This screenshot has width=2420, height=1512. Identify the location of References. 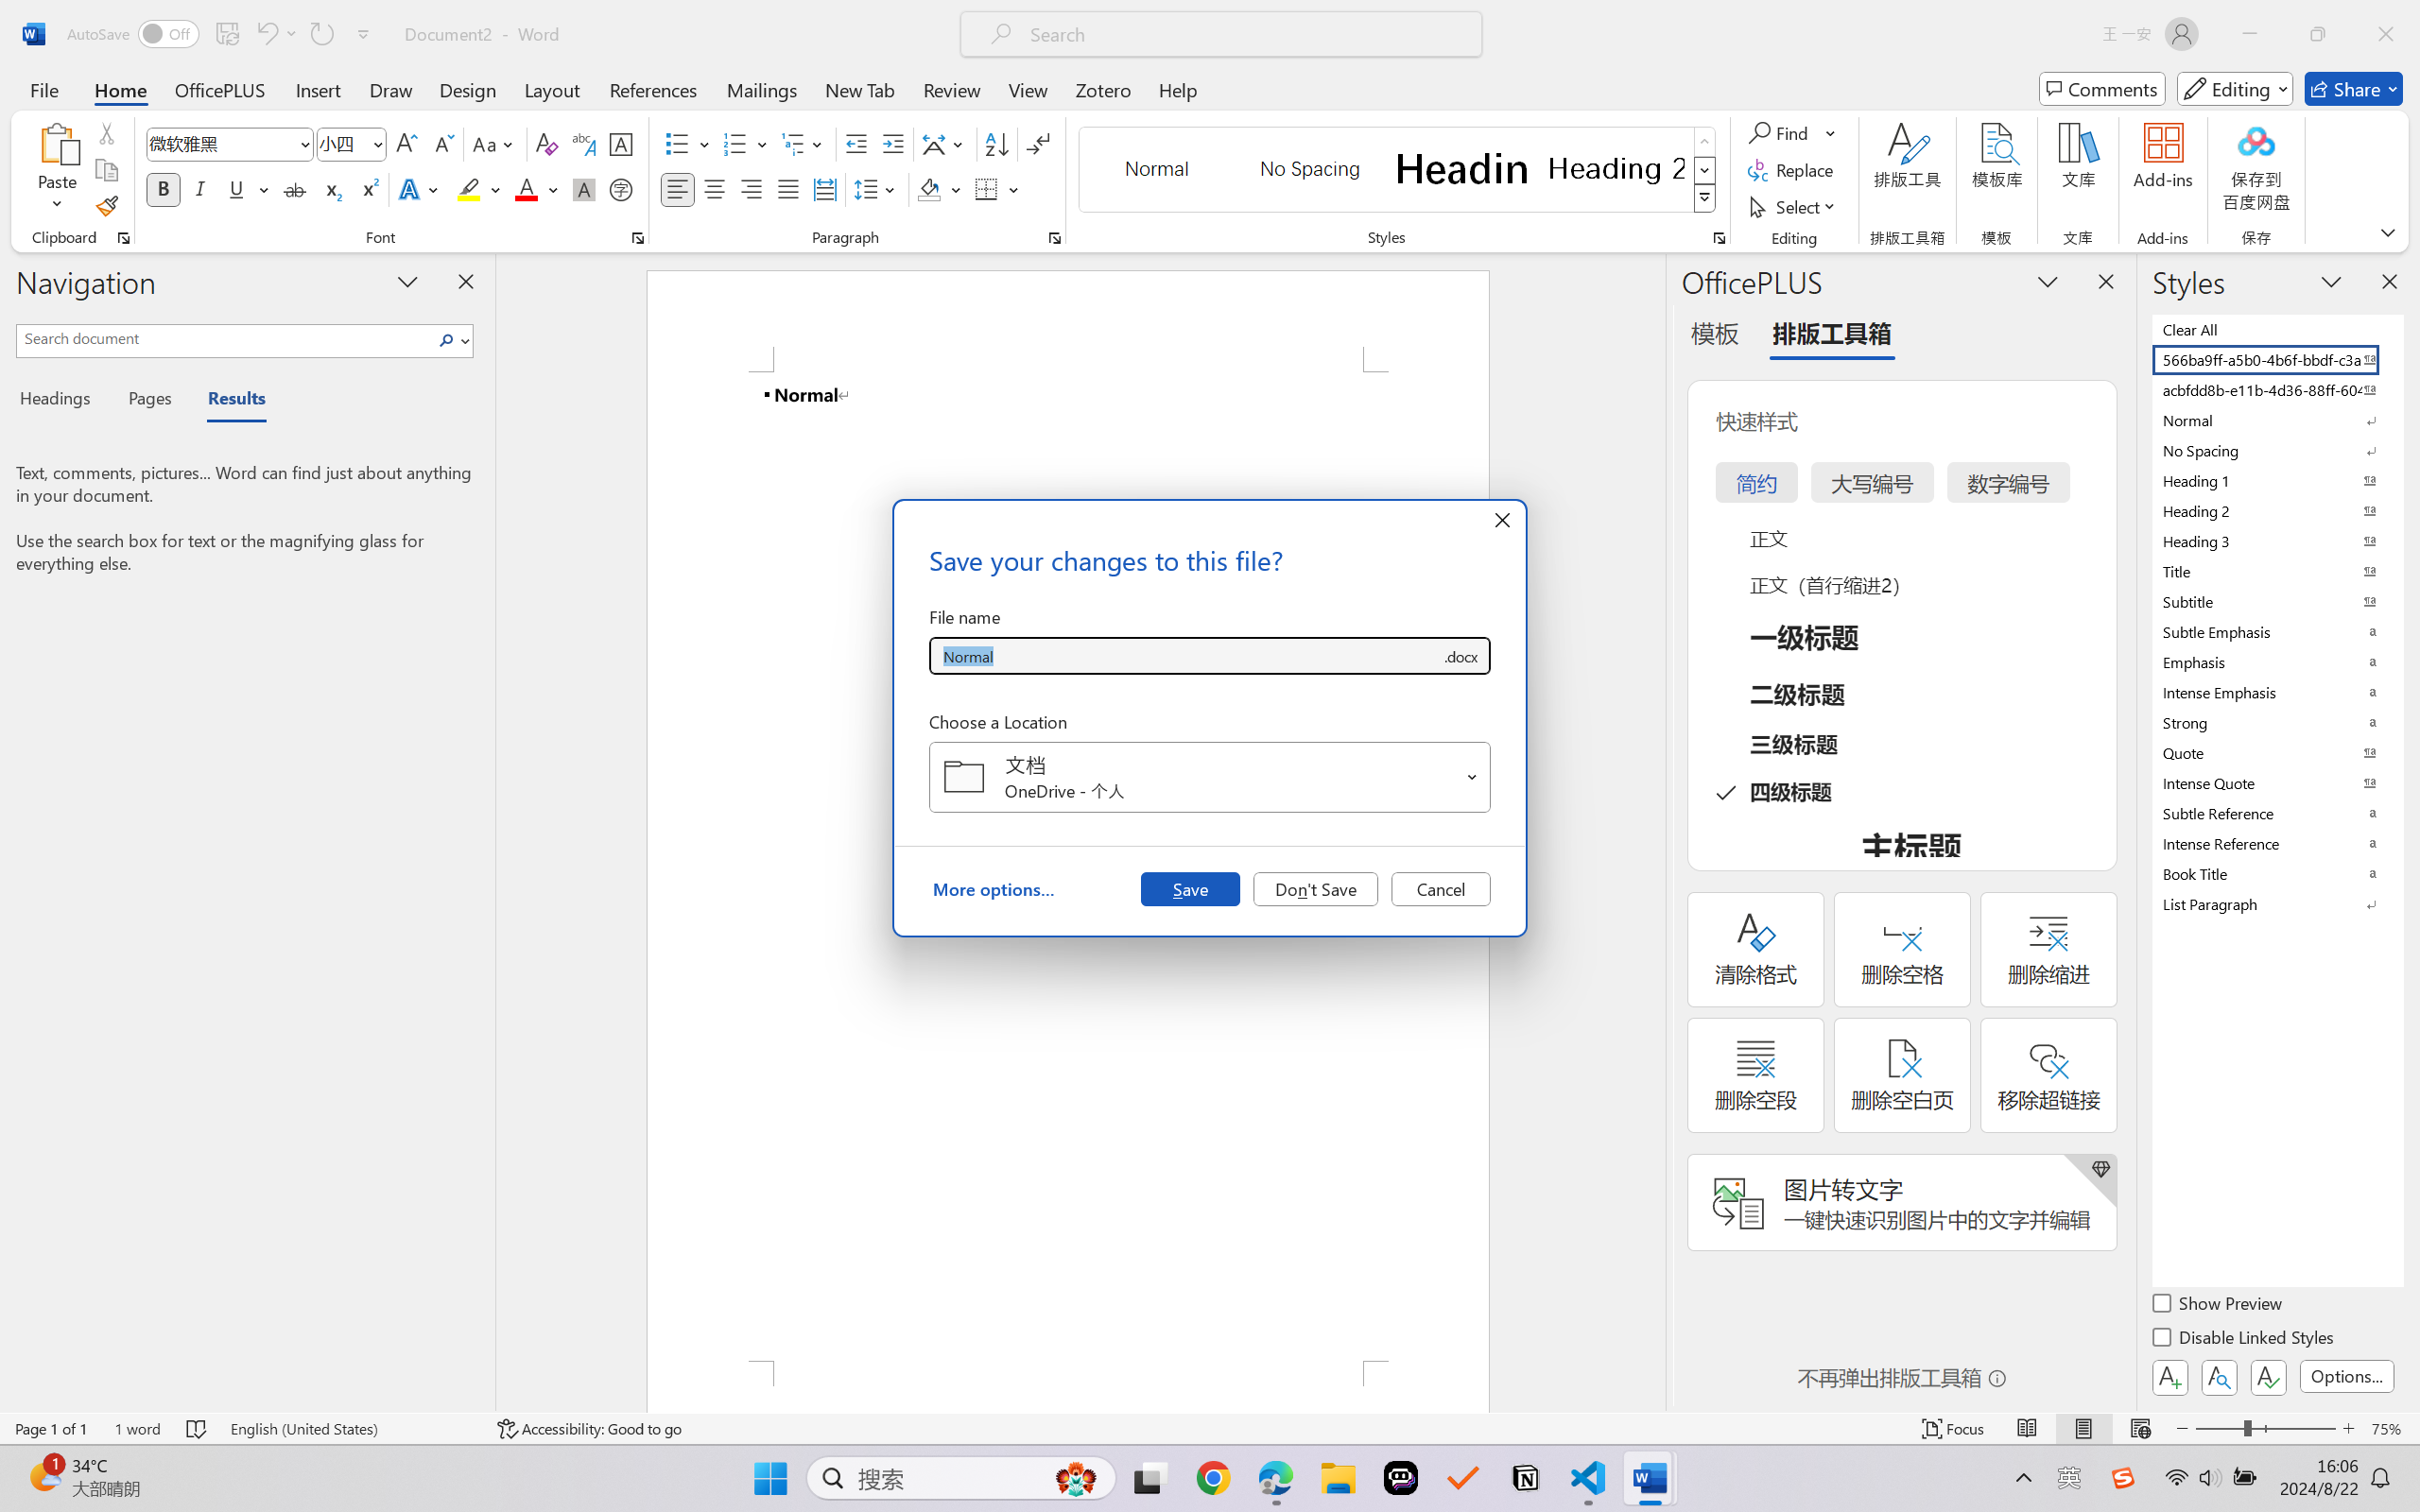
(654, 89).